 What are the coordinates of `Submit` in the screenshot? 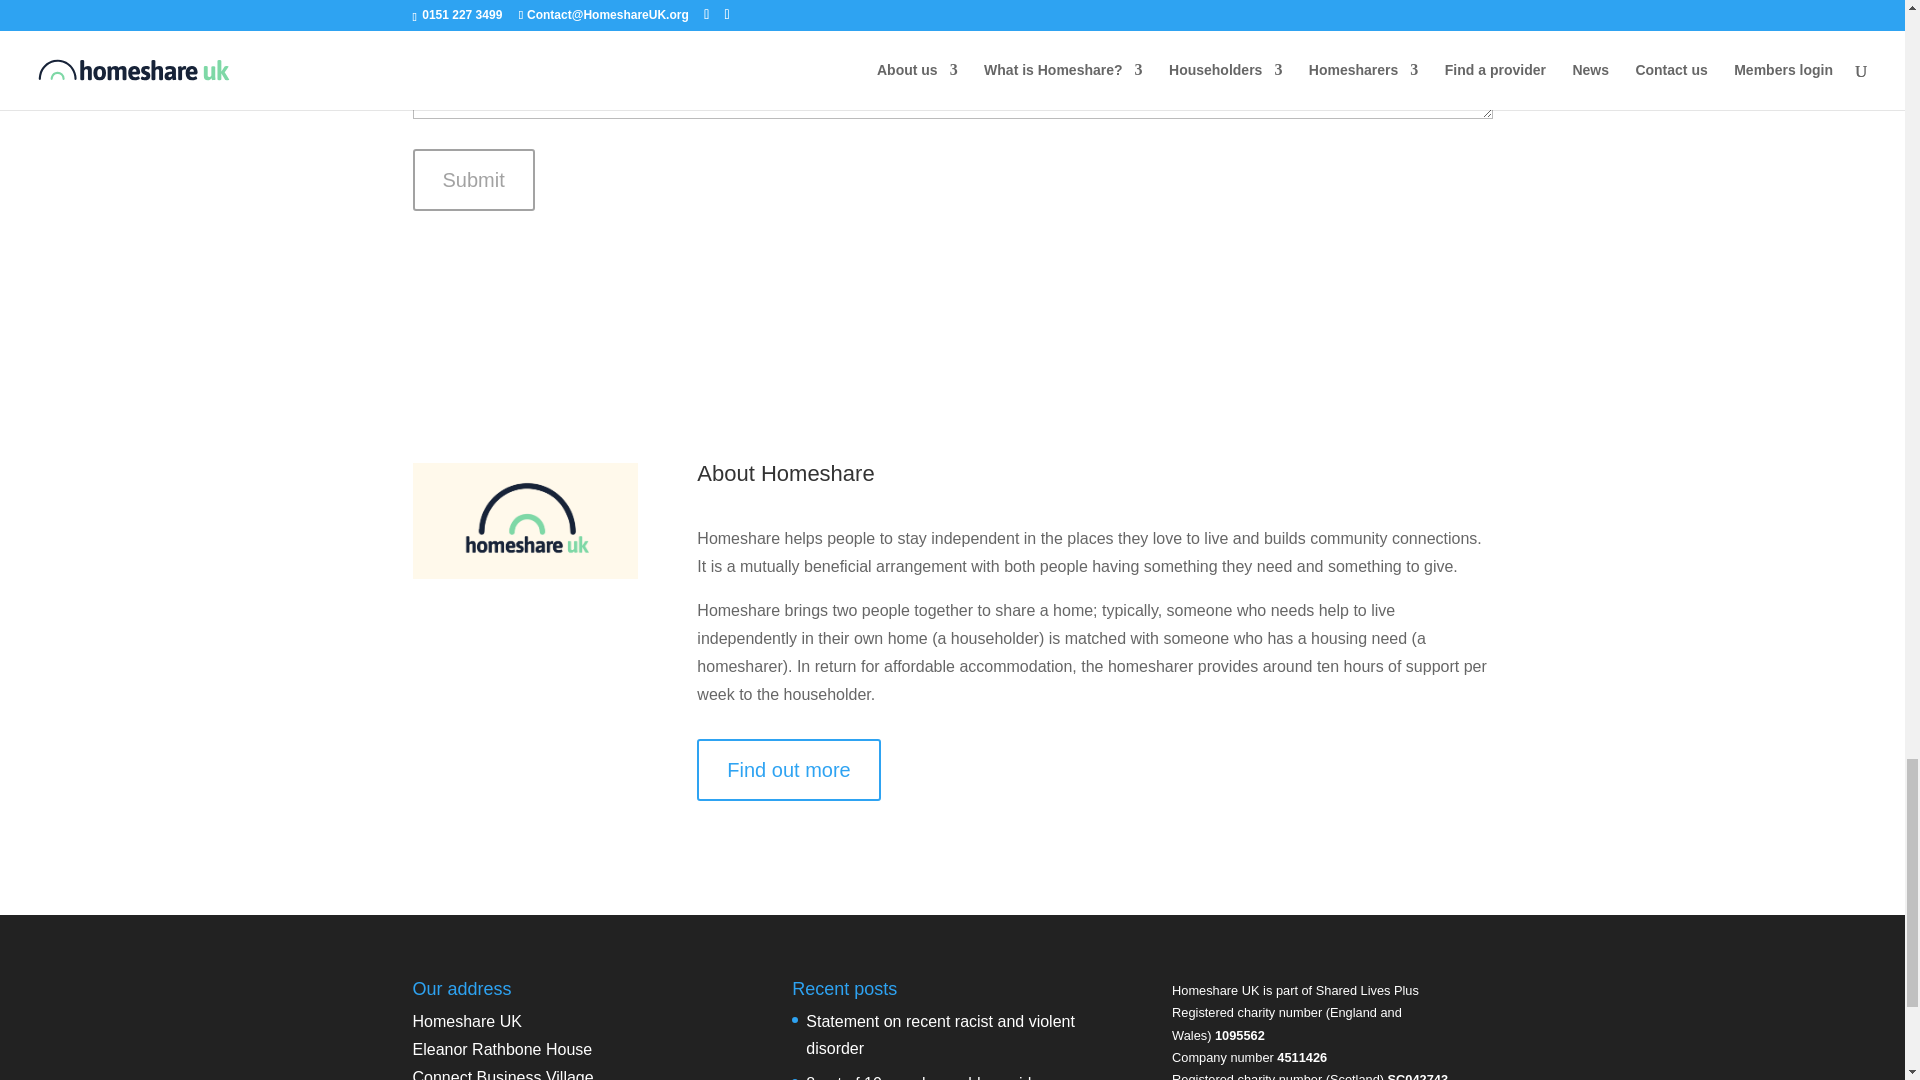 It's located at (472, 180).